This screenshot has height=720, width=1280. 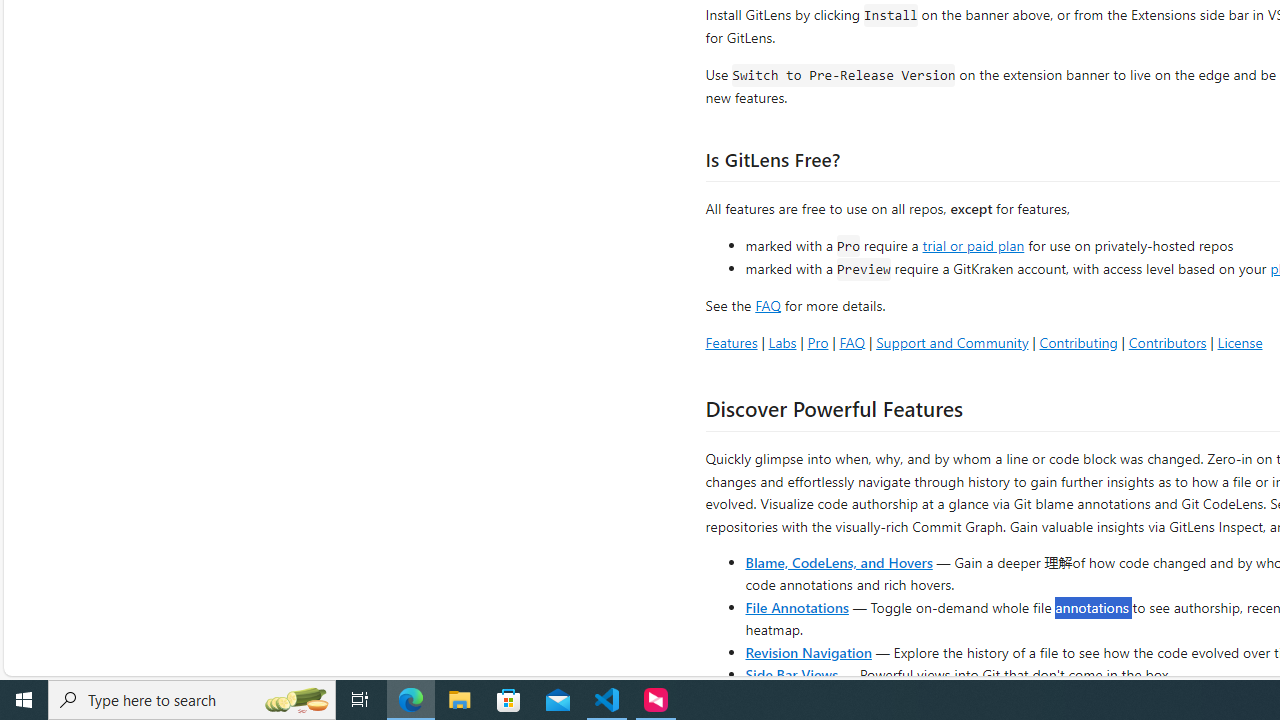 What do you see at coordinates (796, 606) in the screenshot?
I see `File Annotations` at bounding box center [796, 606].